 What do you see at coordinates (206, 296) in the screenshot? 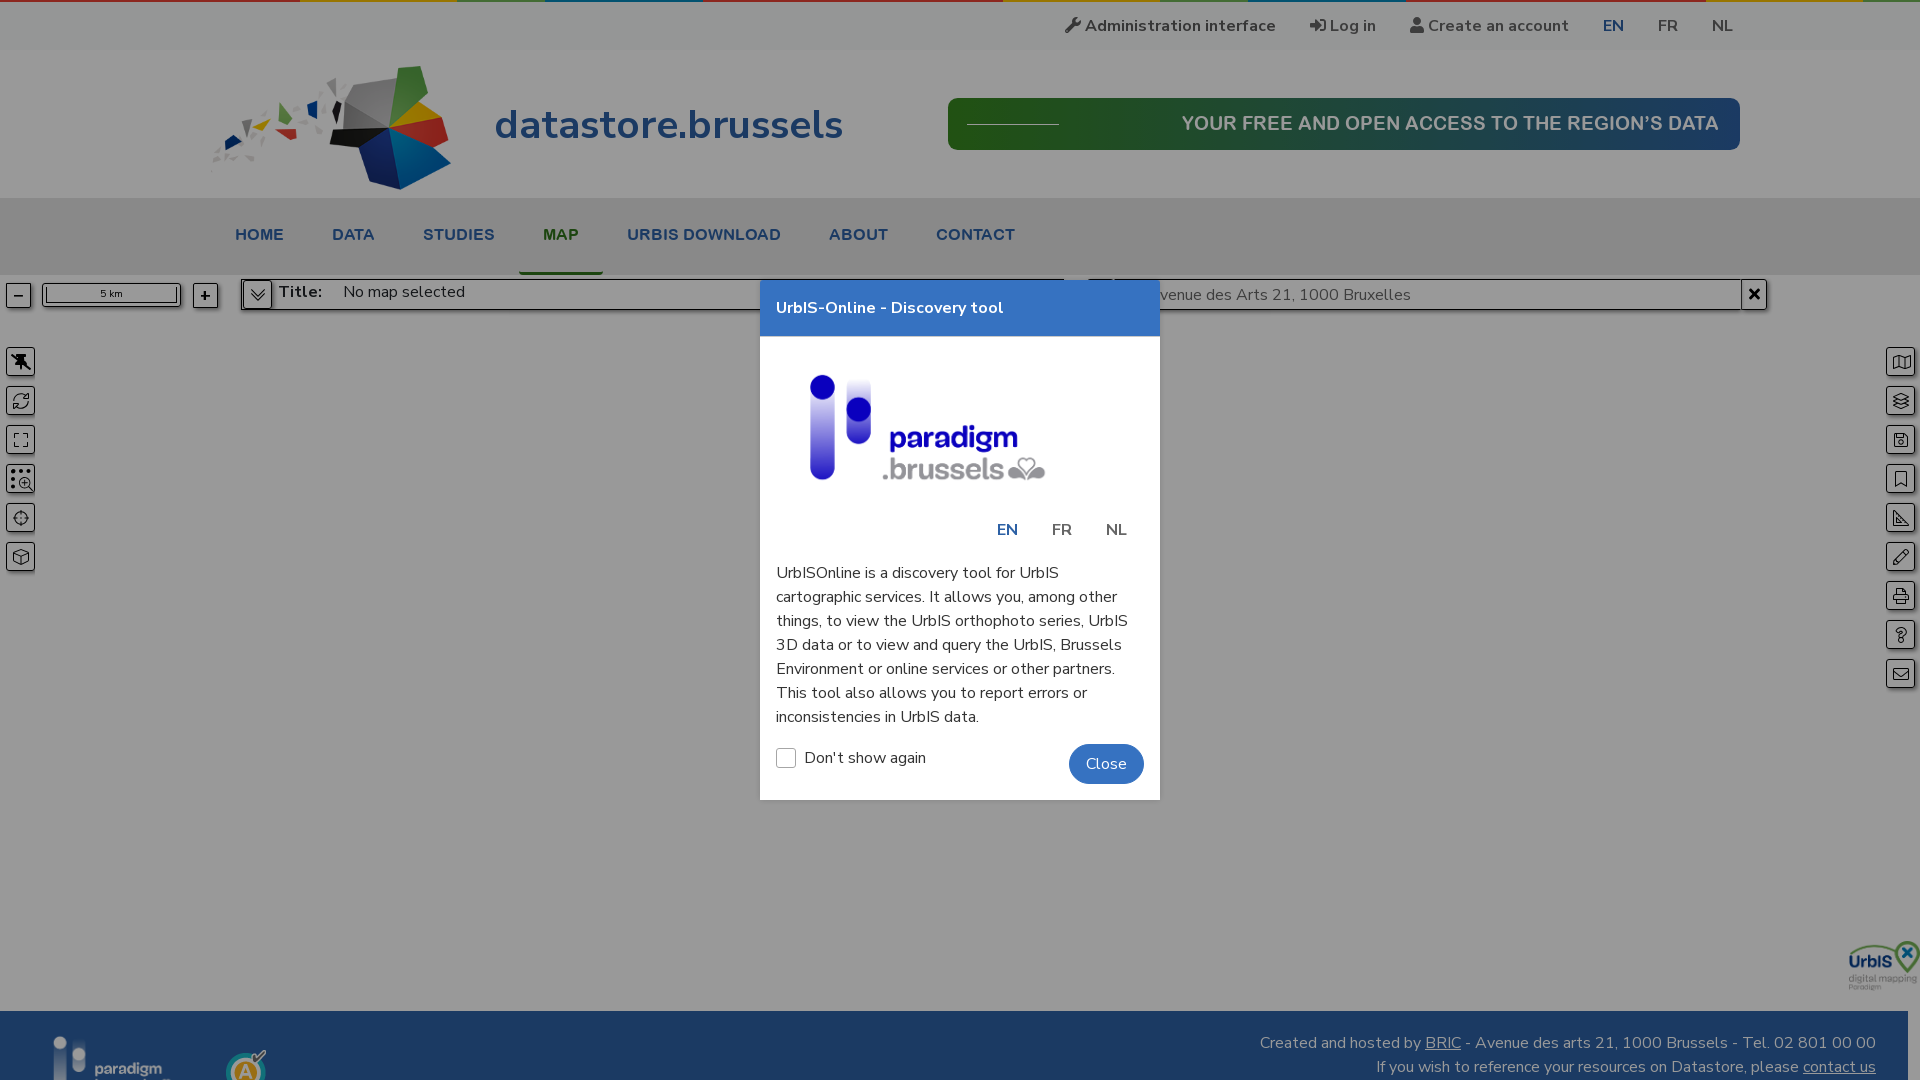
I see `+` at bounding box center [206, 296].